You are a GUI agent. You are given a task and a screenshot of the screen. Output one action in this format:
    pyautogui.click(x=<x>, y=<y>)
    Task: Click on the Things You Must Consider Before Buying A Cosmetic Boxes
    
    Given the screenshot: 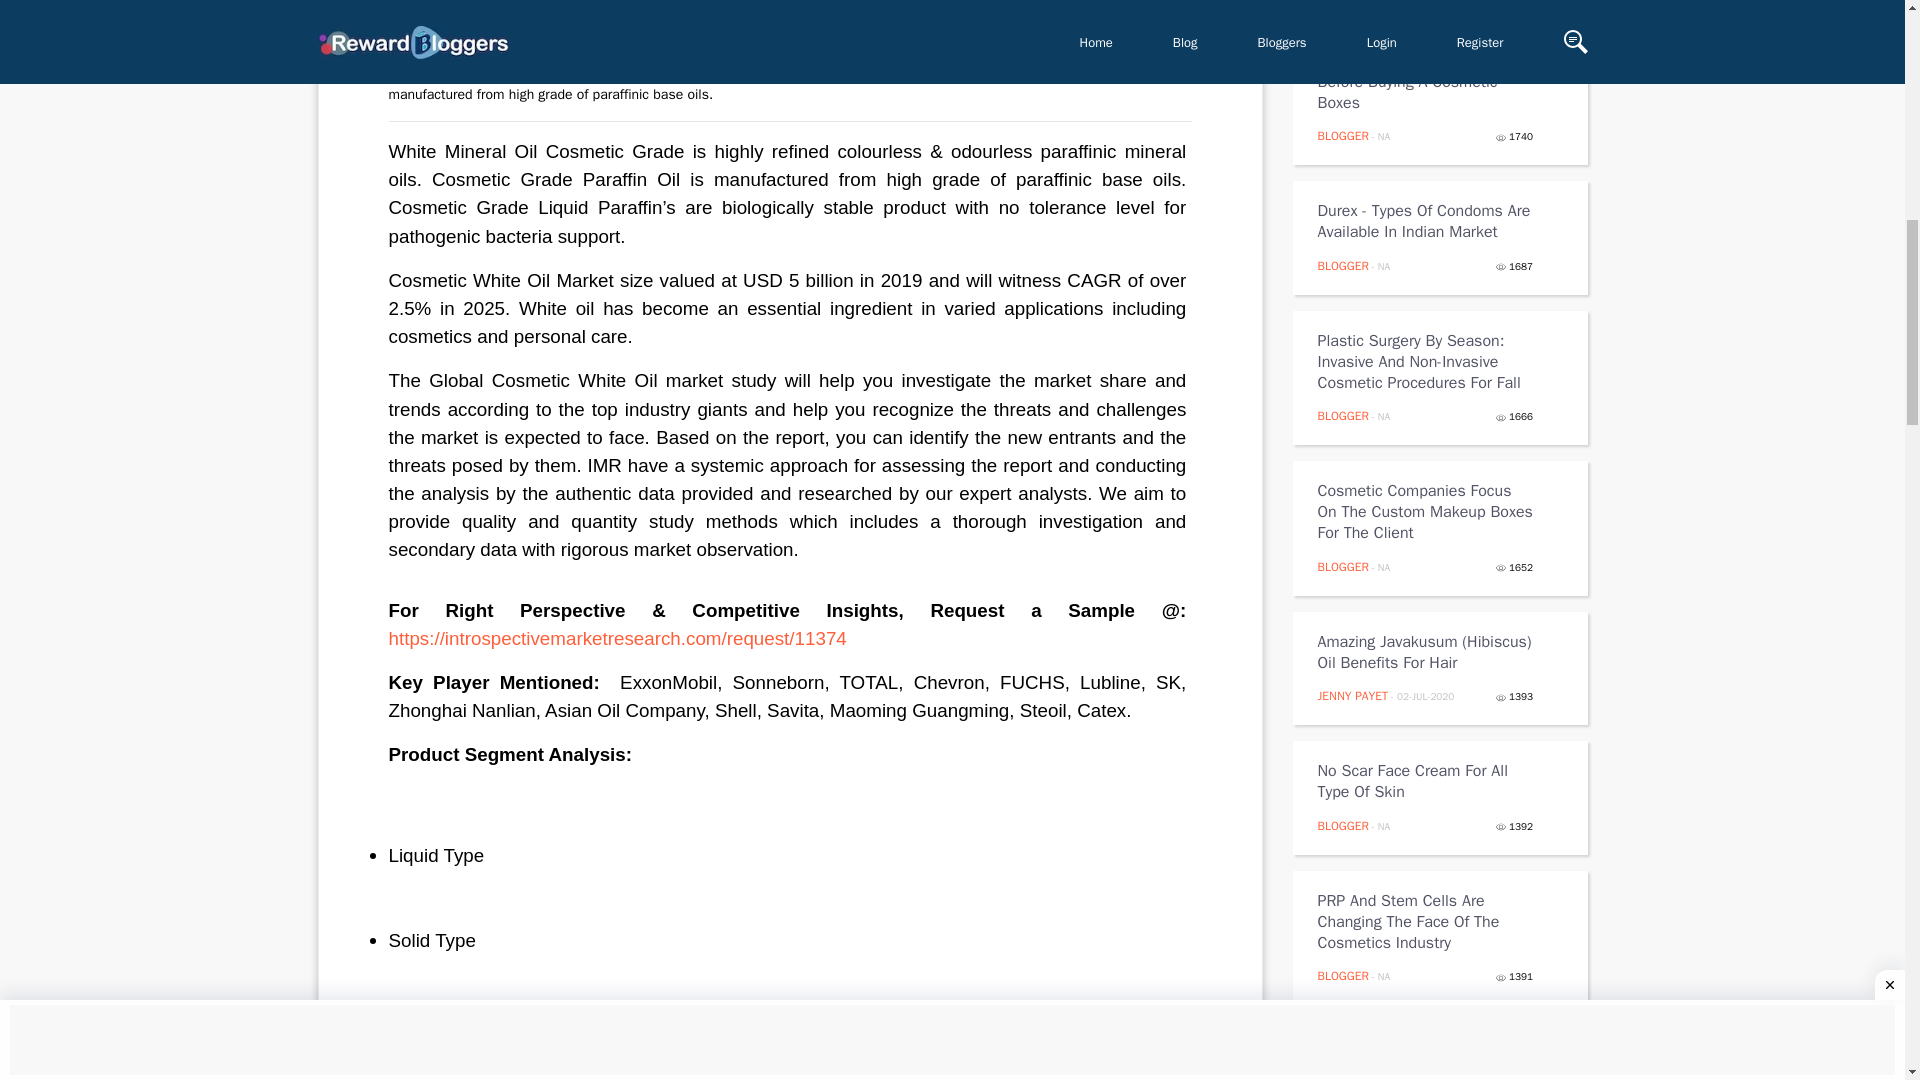 What is the action you would take?
    pyautogui.click(x=1426, y=82)
    